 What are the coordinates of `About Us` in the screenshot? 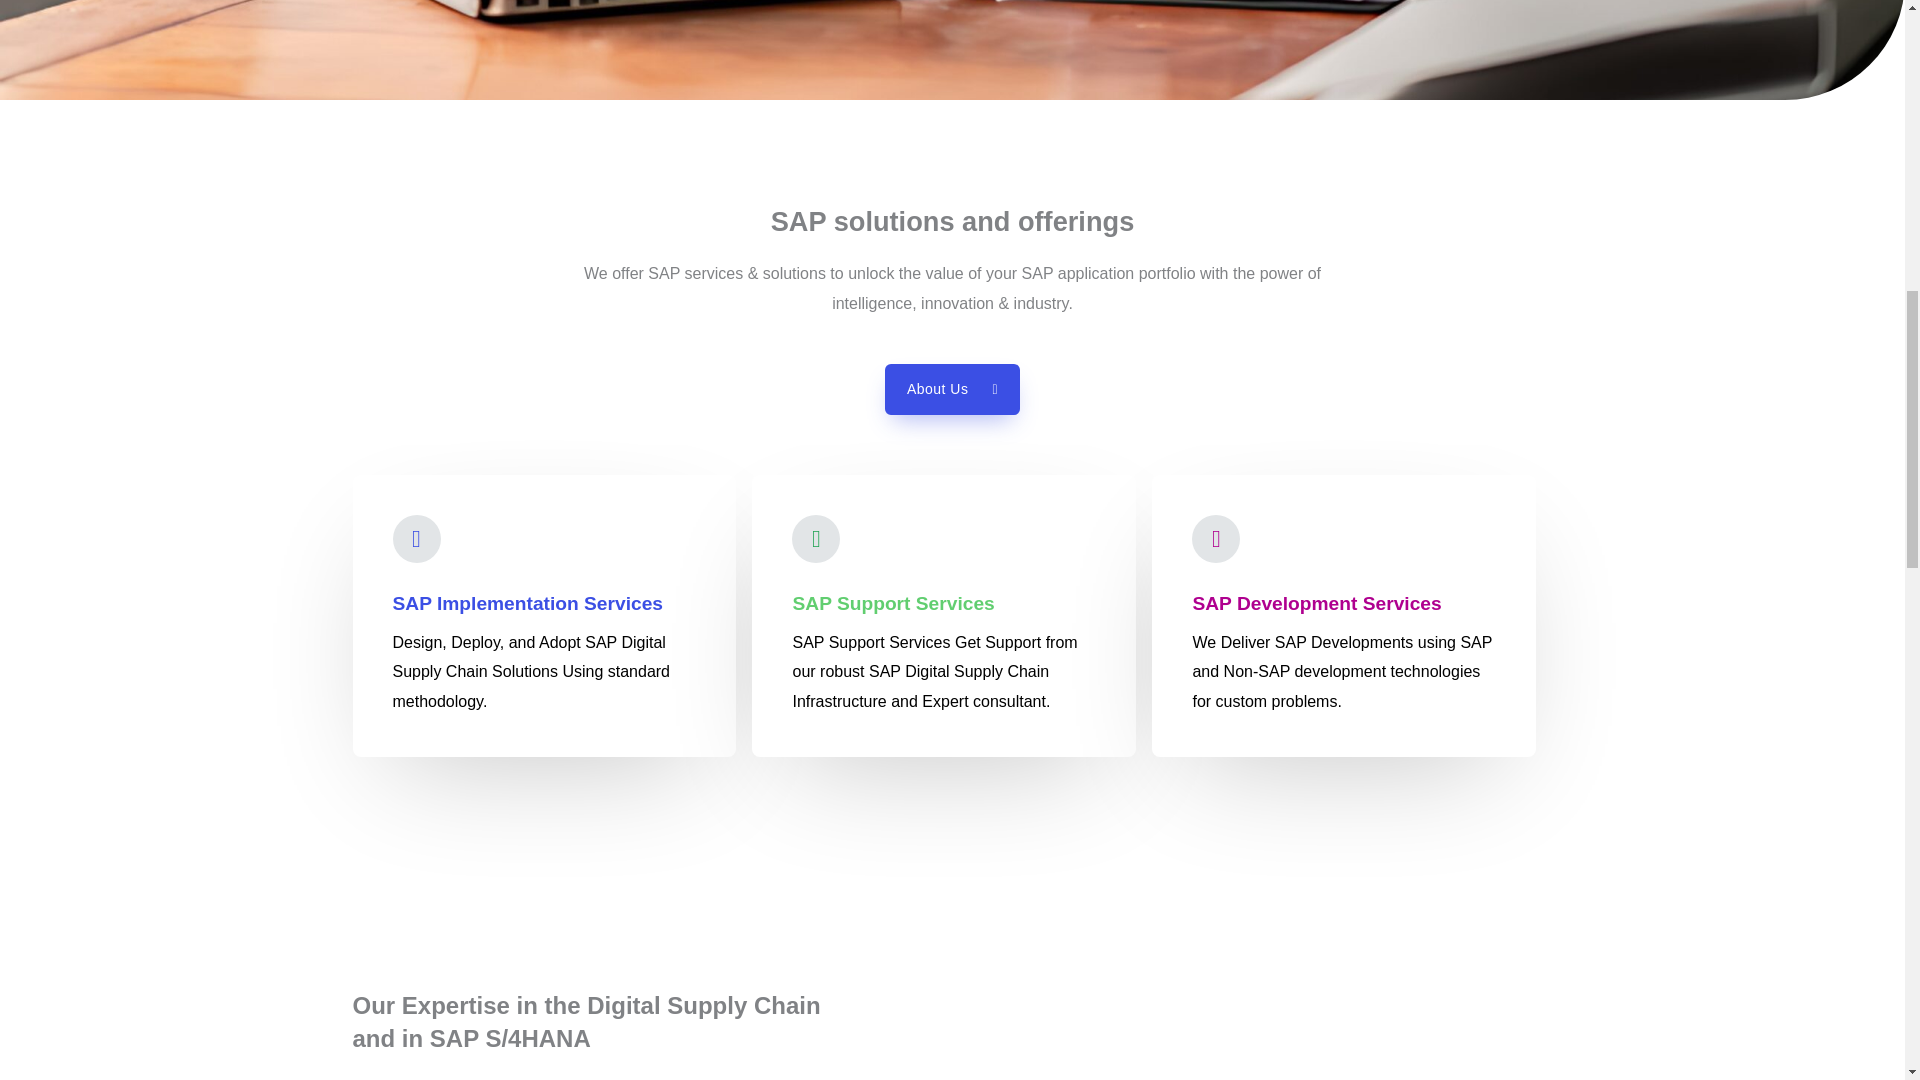 It's located at (952, 388).